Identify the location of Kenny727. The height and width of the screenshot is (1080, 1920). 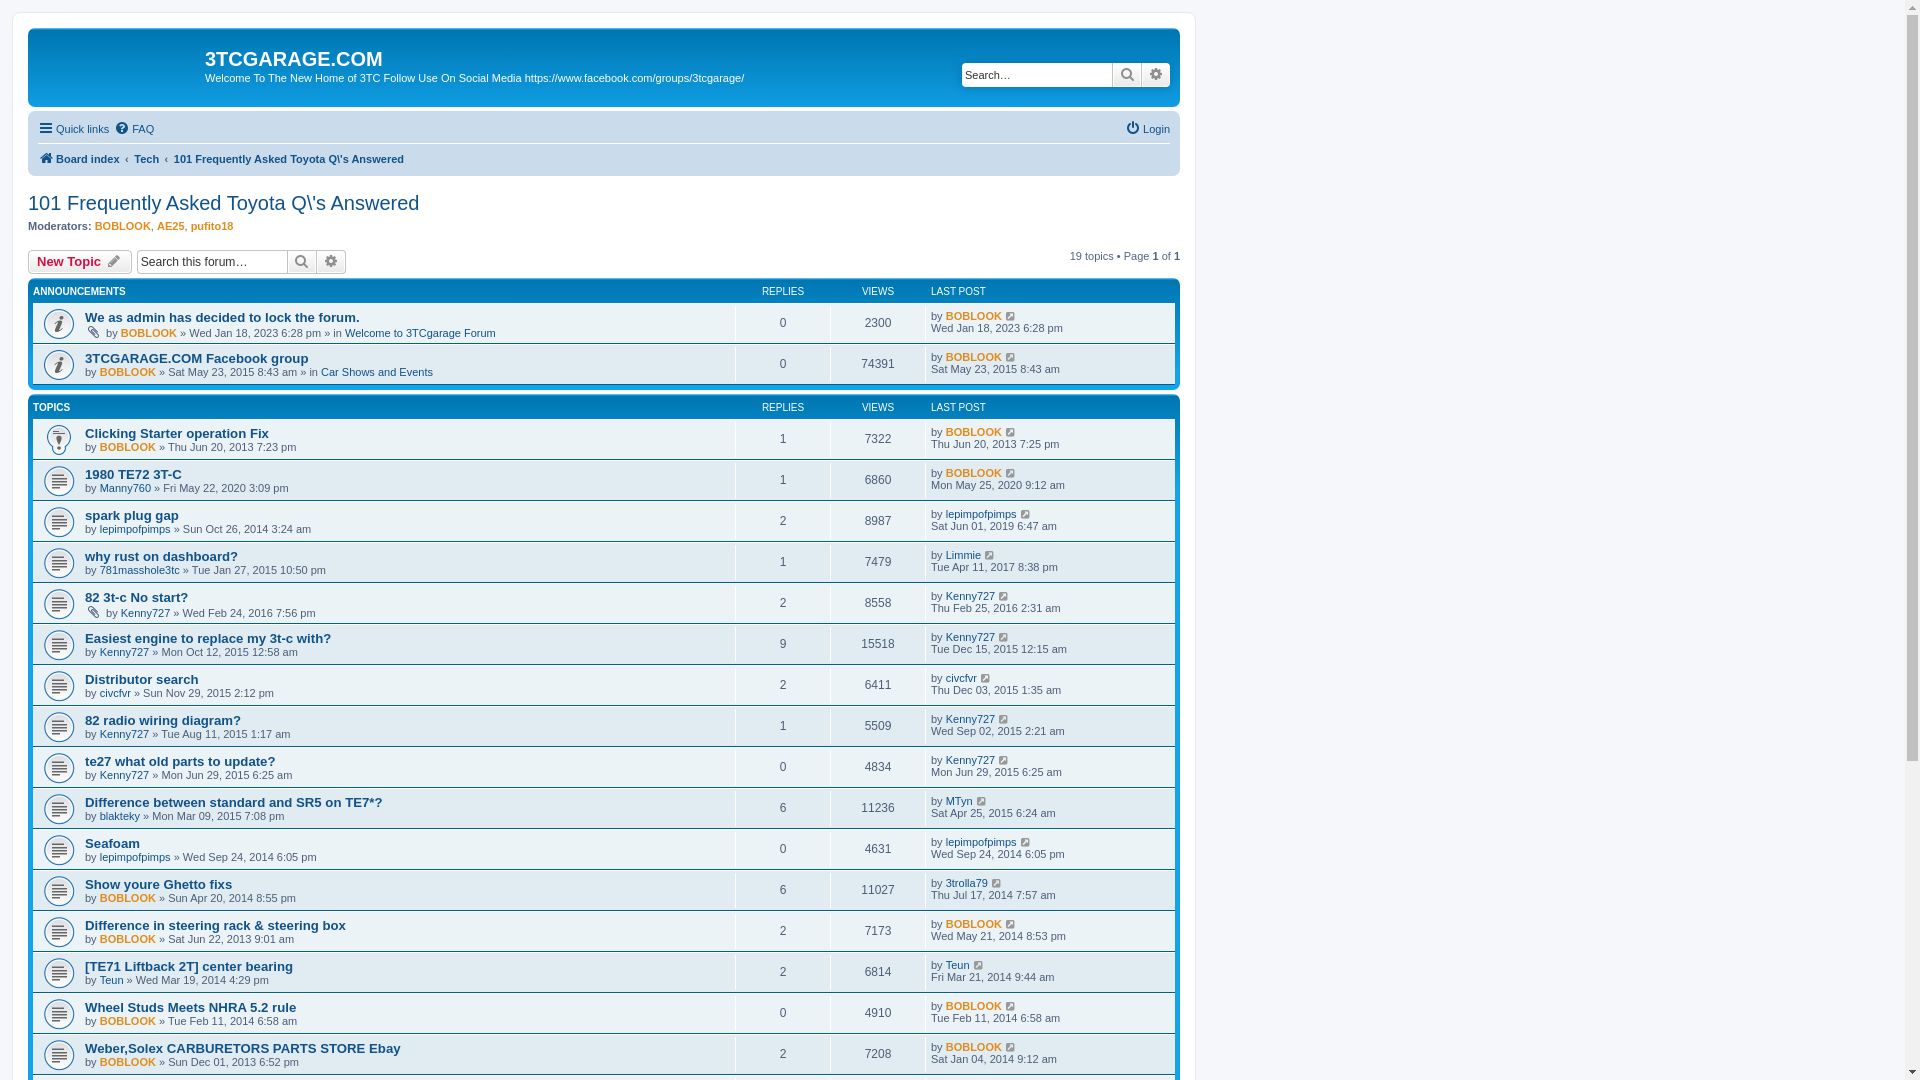
(125, 652).